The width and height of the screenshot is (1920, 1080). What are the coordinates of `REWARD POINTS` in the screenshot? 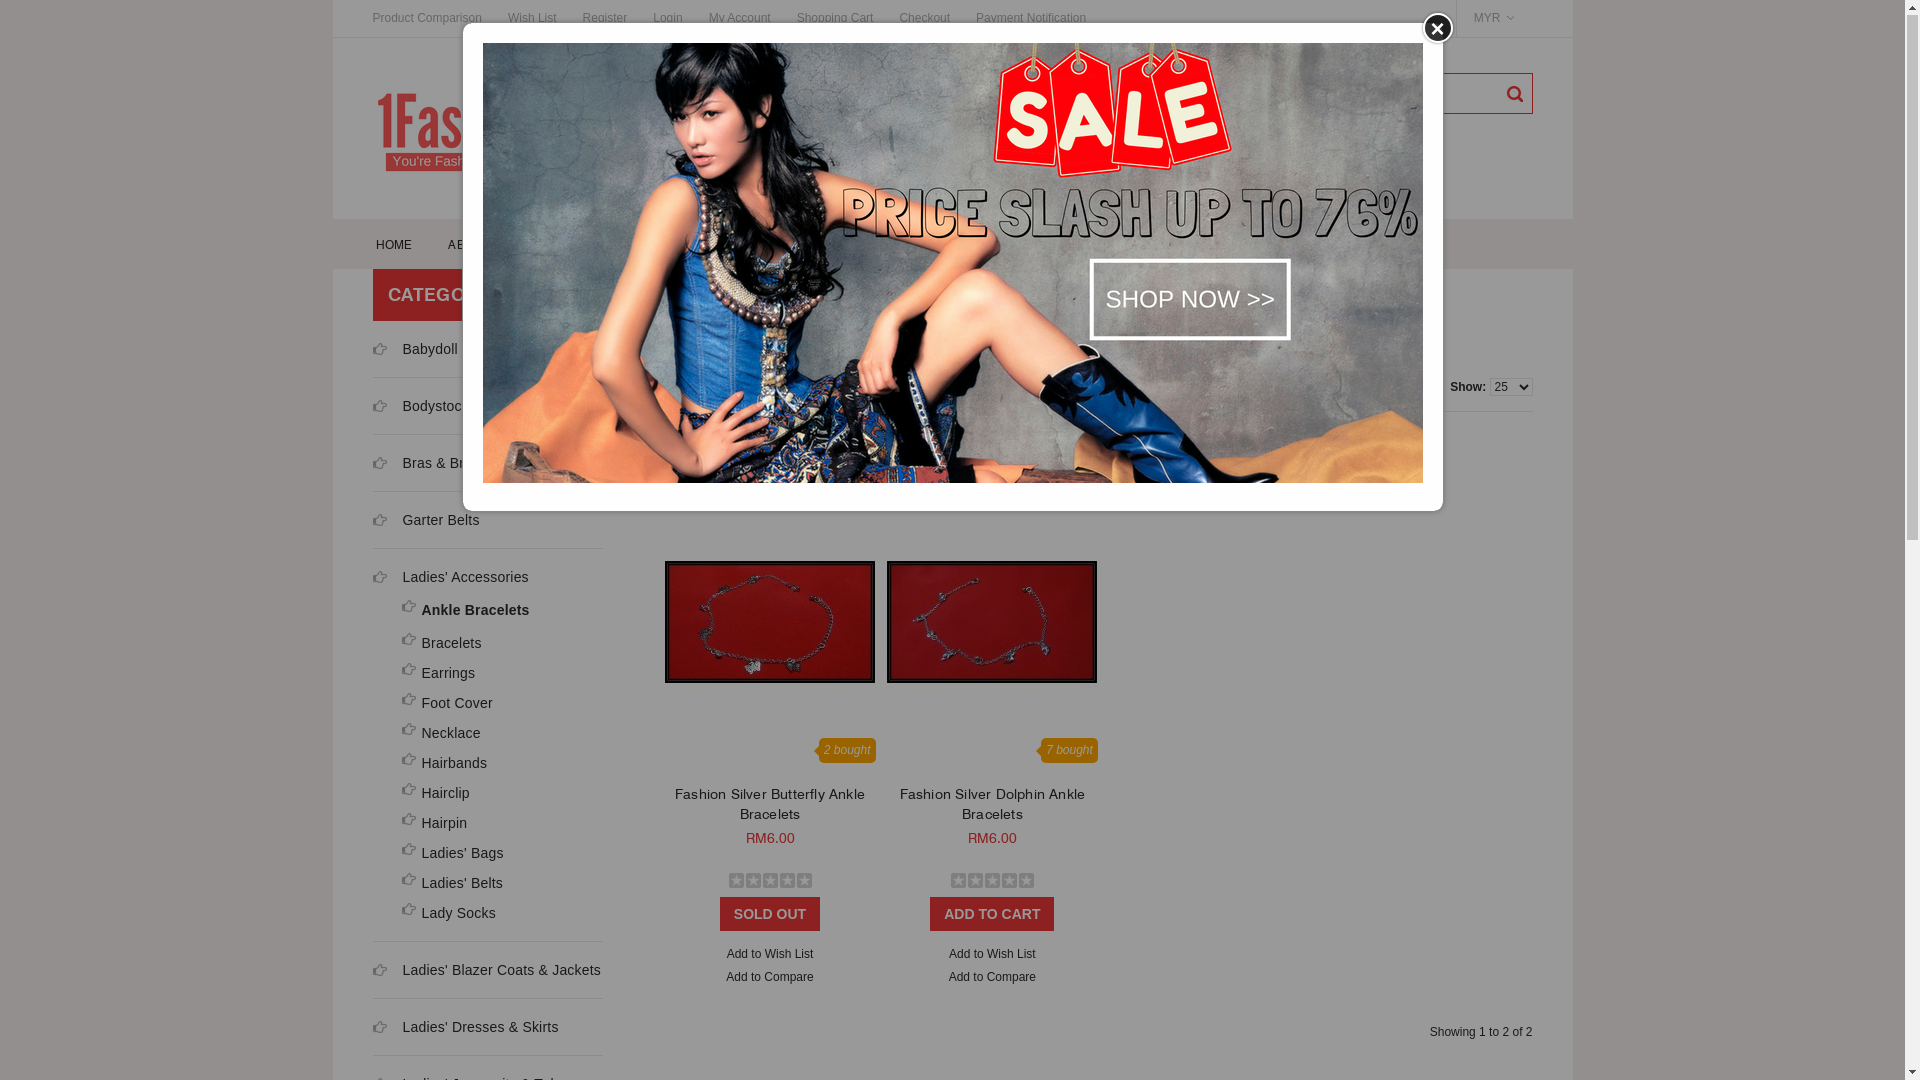 It's located at (944, 245).